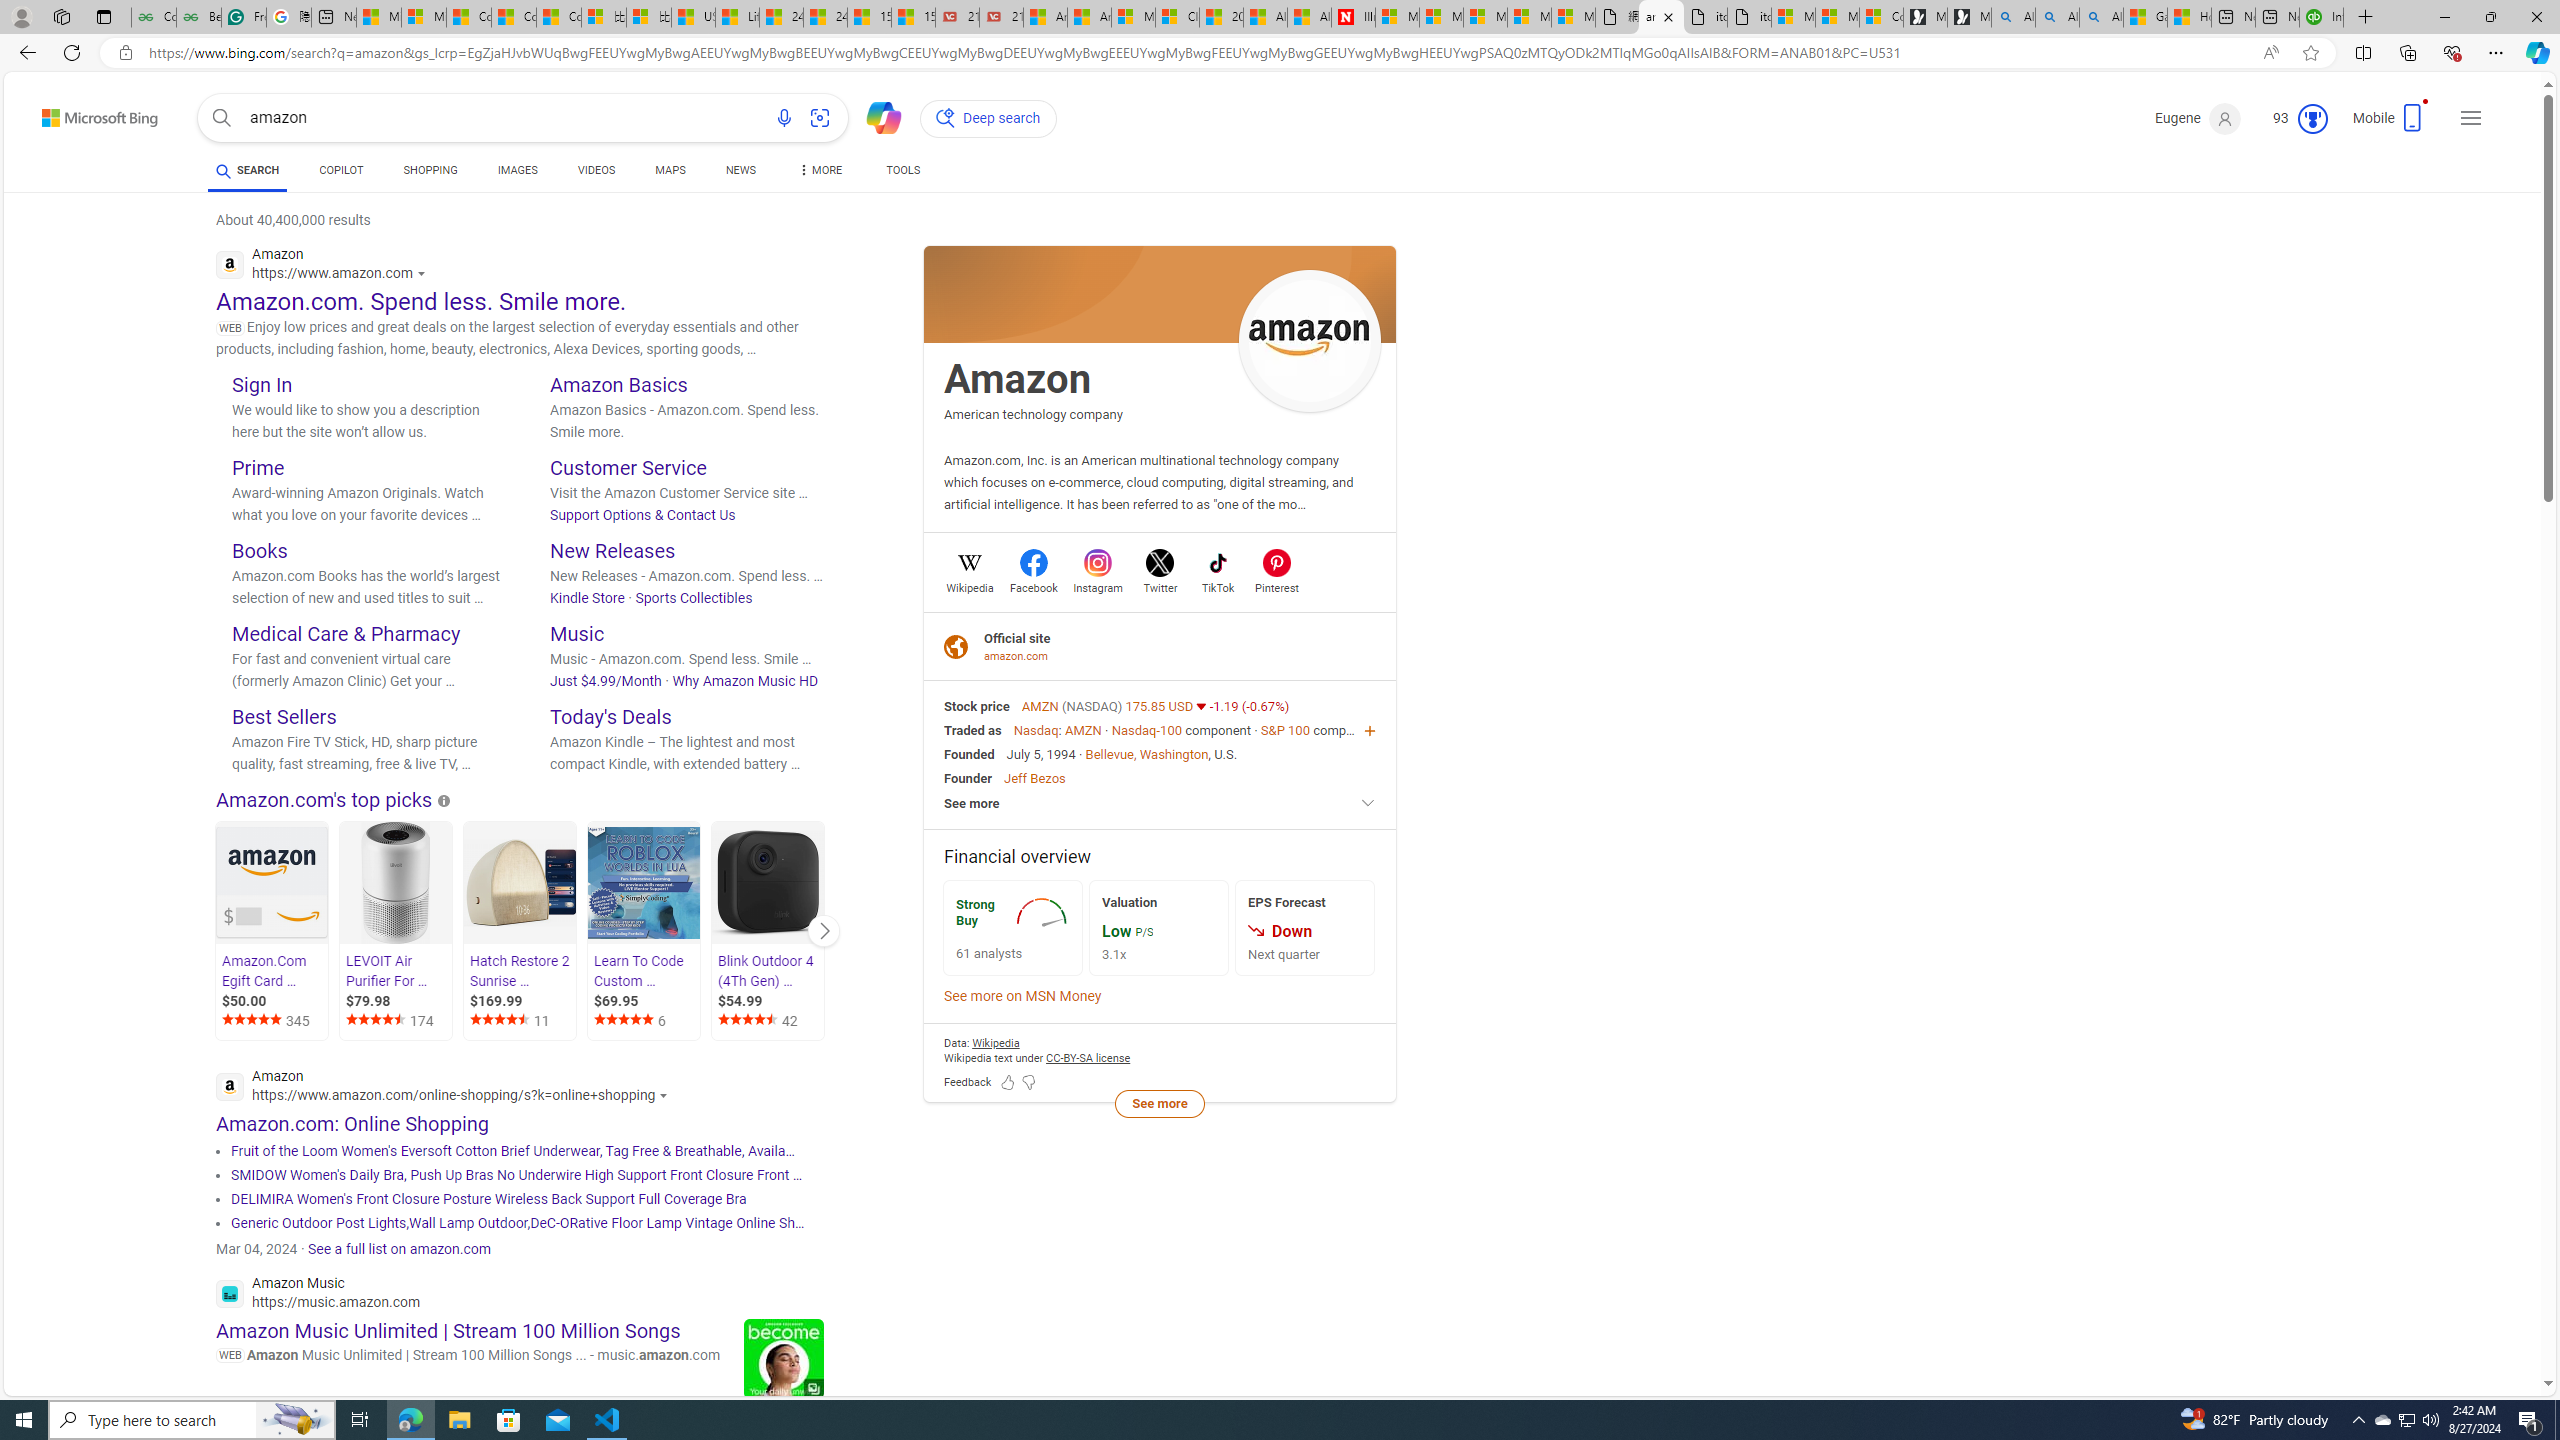 This screenshot has width=2560, height=1440. What do you see at coordinates (421, 300) in the screenshot?
I see `Amazon.com. Spend less. Smile more.` at bounding box center [421, 300].